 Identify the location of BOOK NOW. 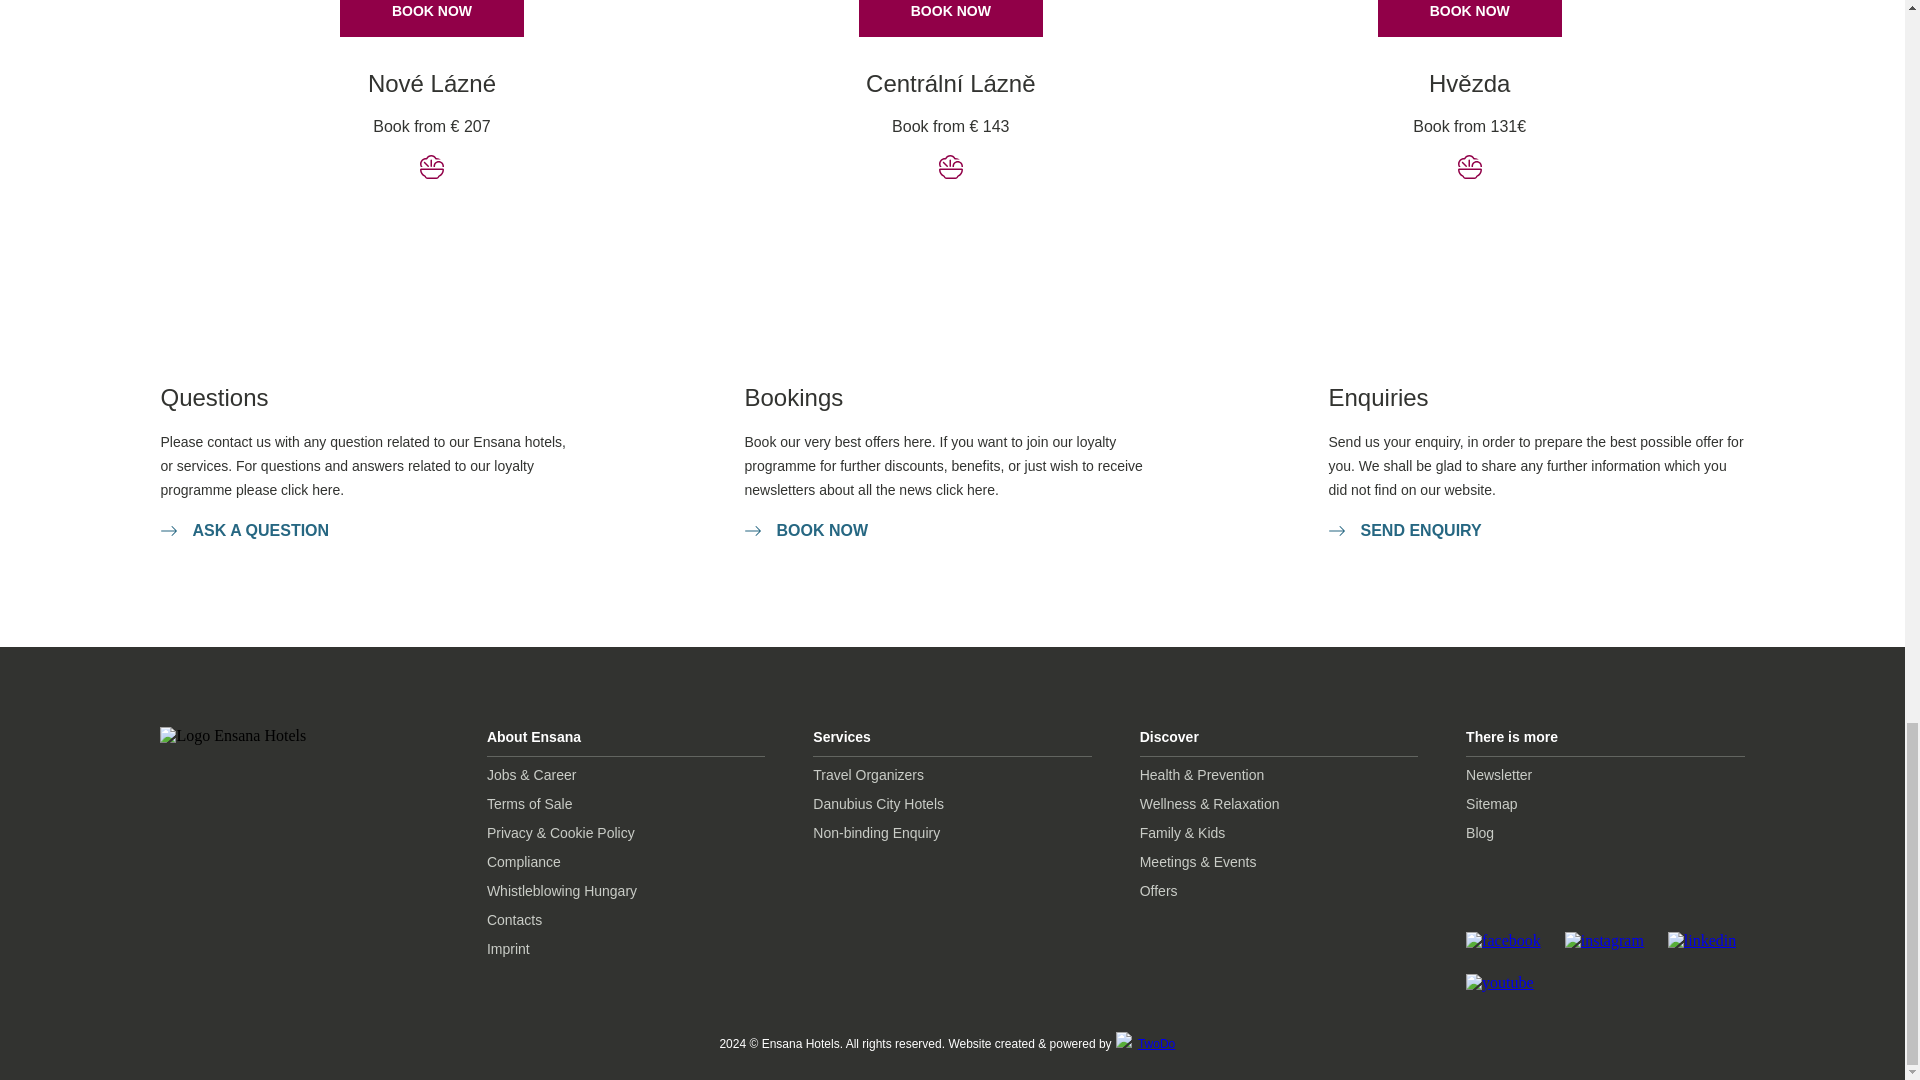
(432, 18).